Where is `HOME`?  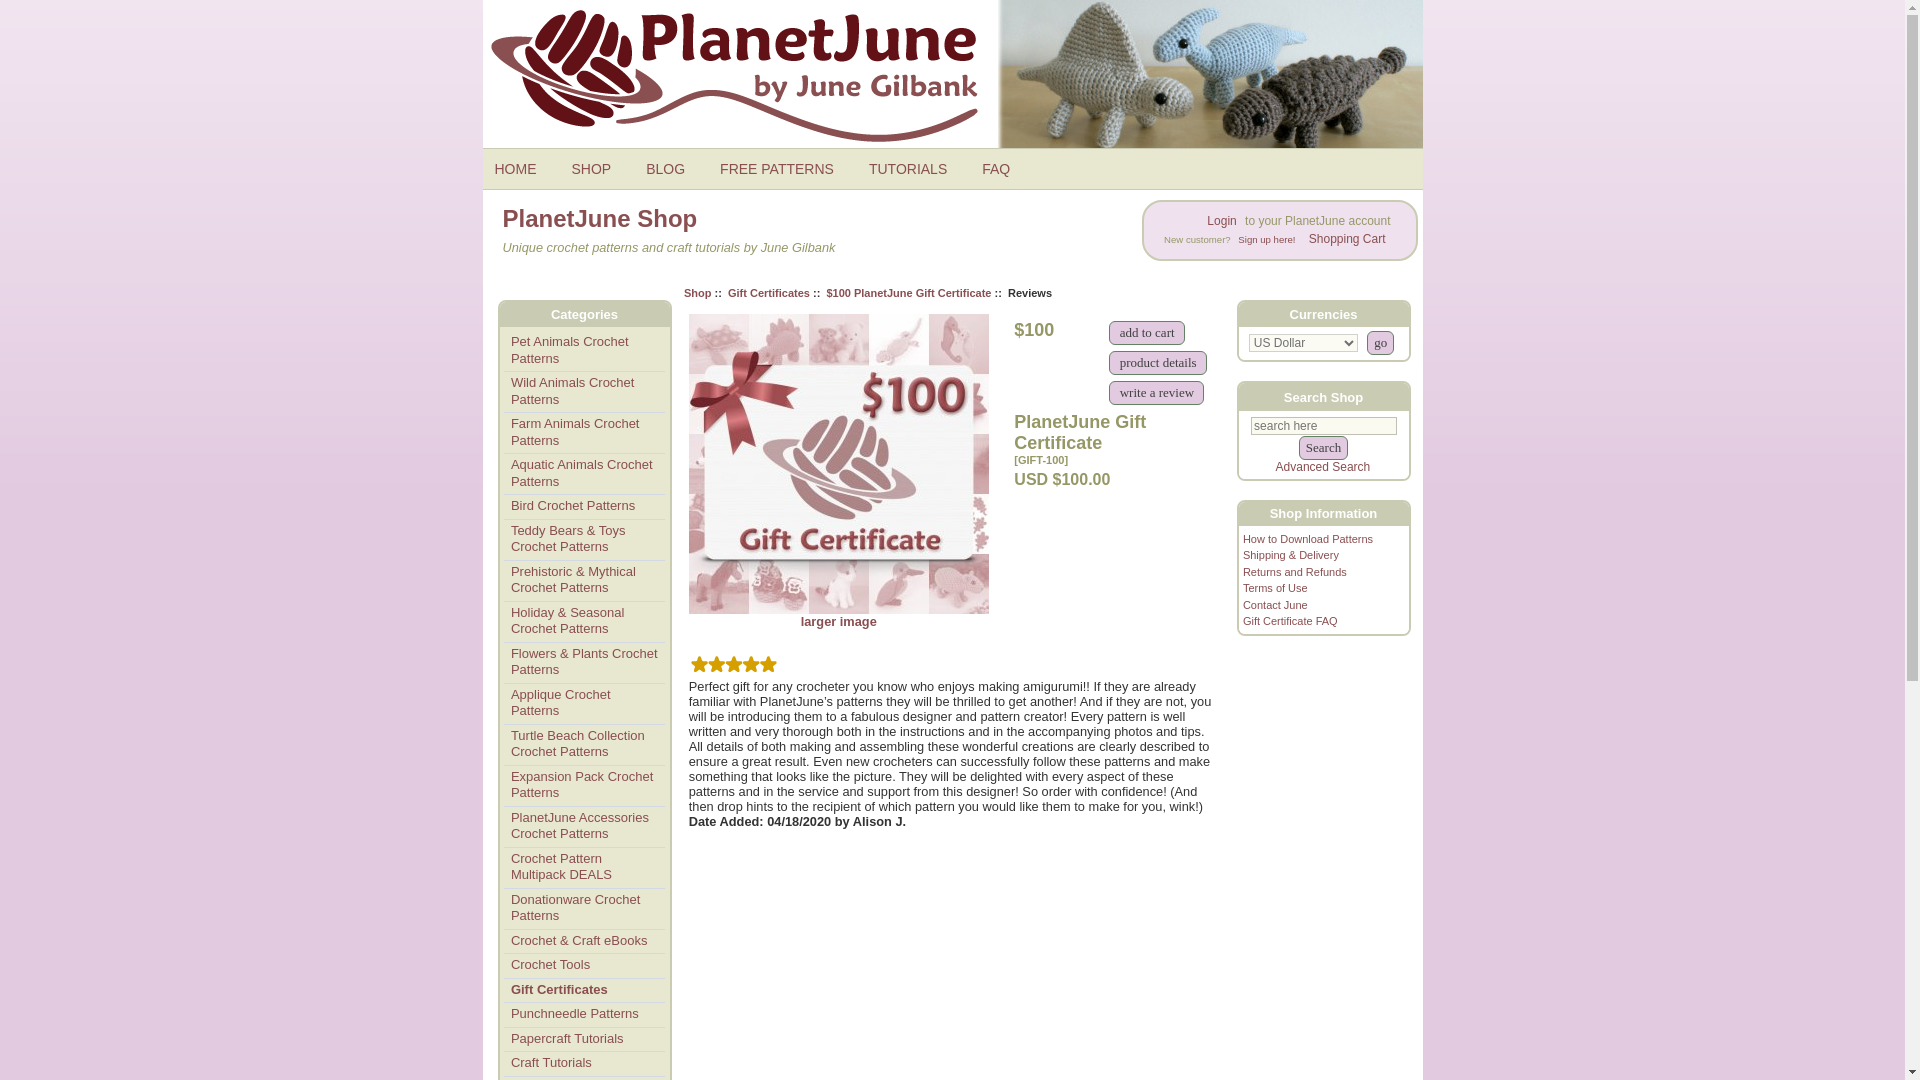
HOME is located at coordinates (522, 168).